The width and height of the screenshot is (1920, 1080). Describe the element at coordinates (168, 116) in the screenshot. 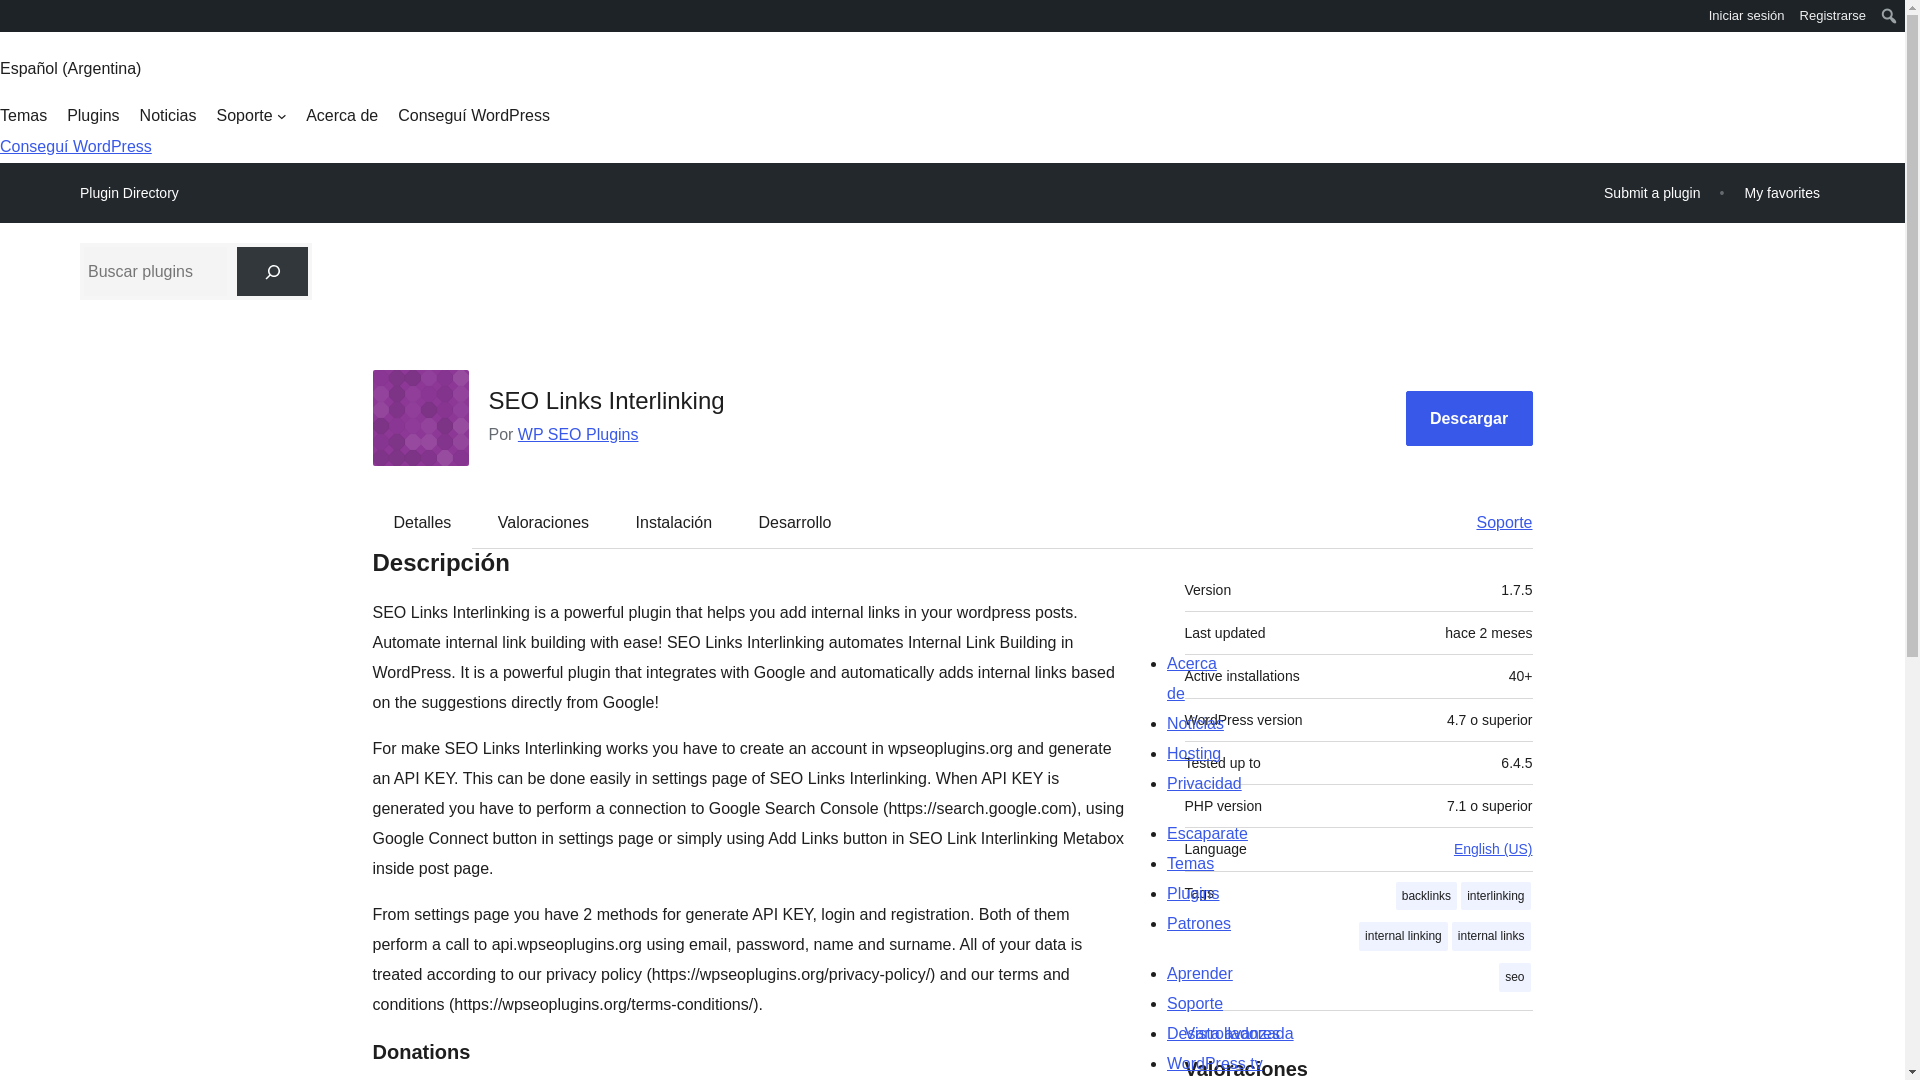

I see `Noticias` at that location.